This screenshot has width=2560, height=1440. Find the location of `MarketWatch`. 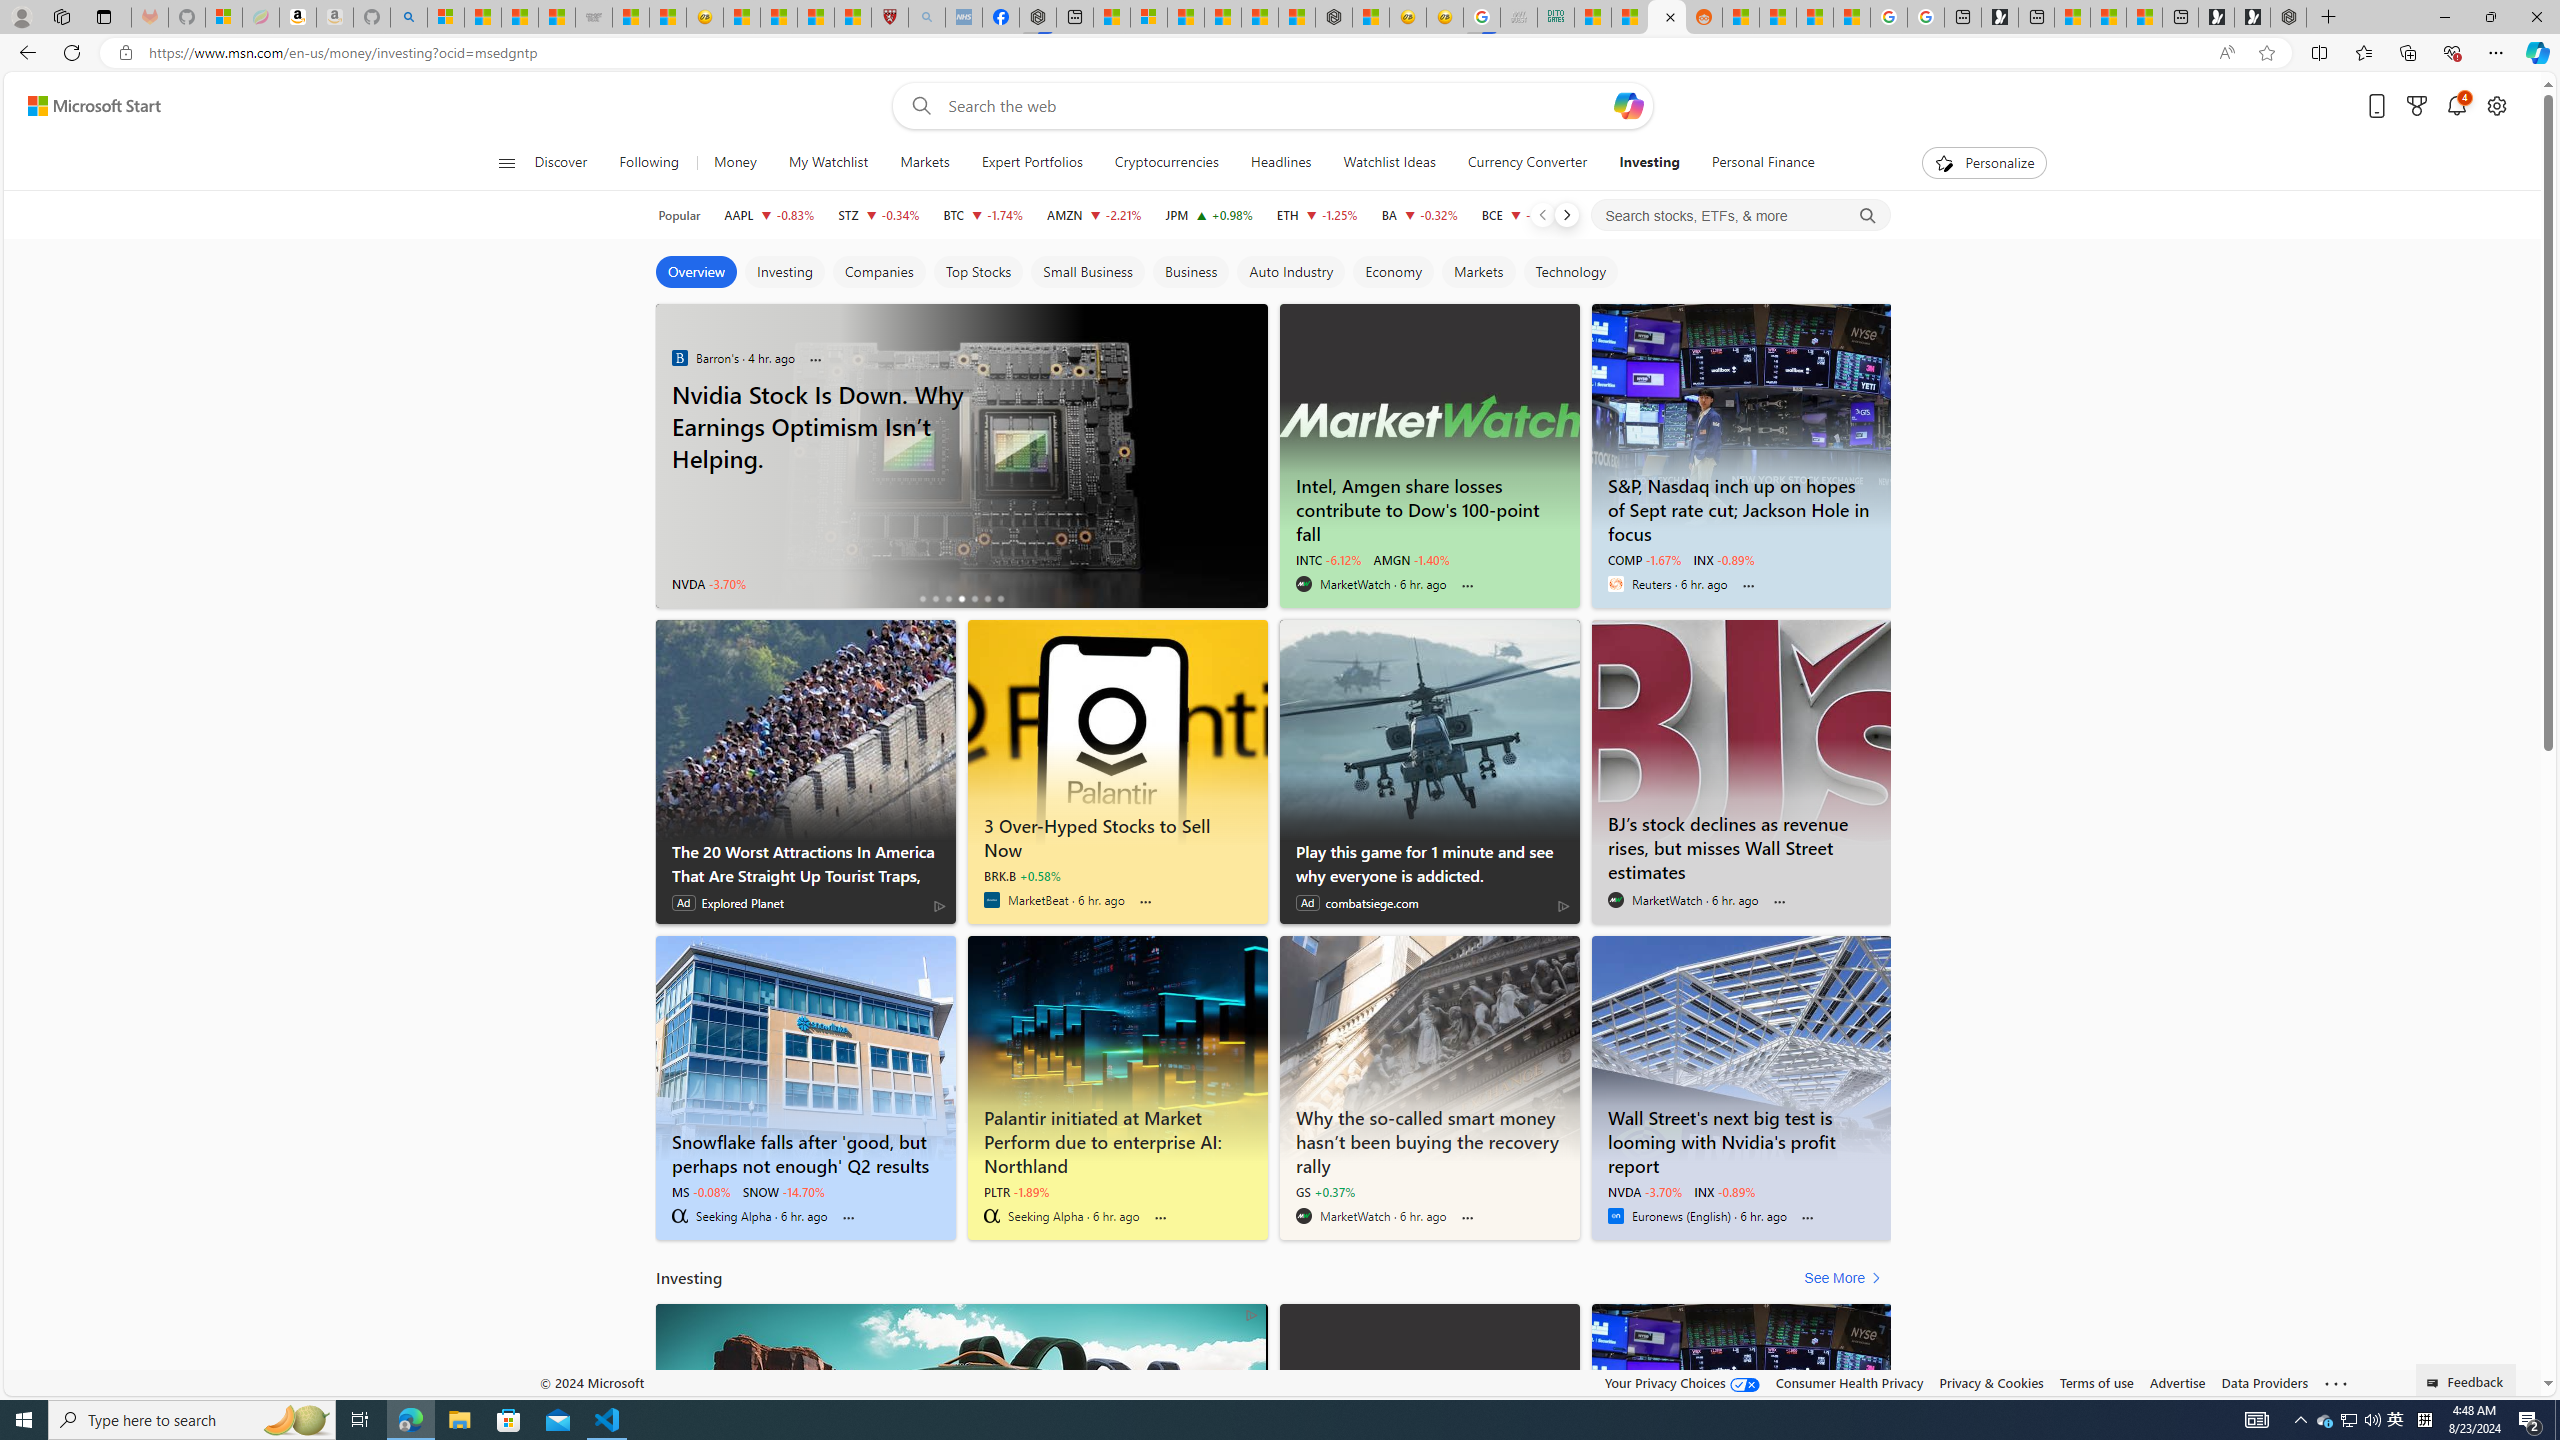

MarketWatch is located at coordinates (1302, 1216).